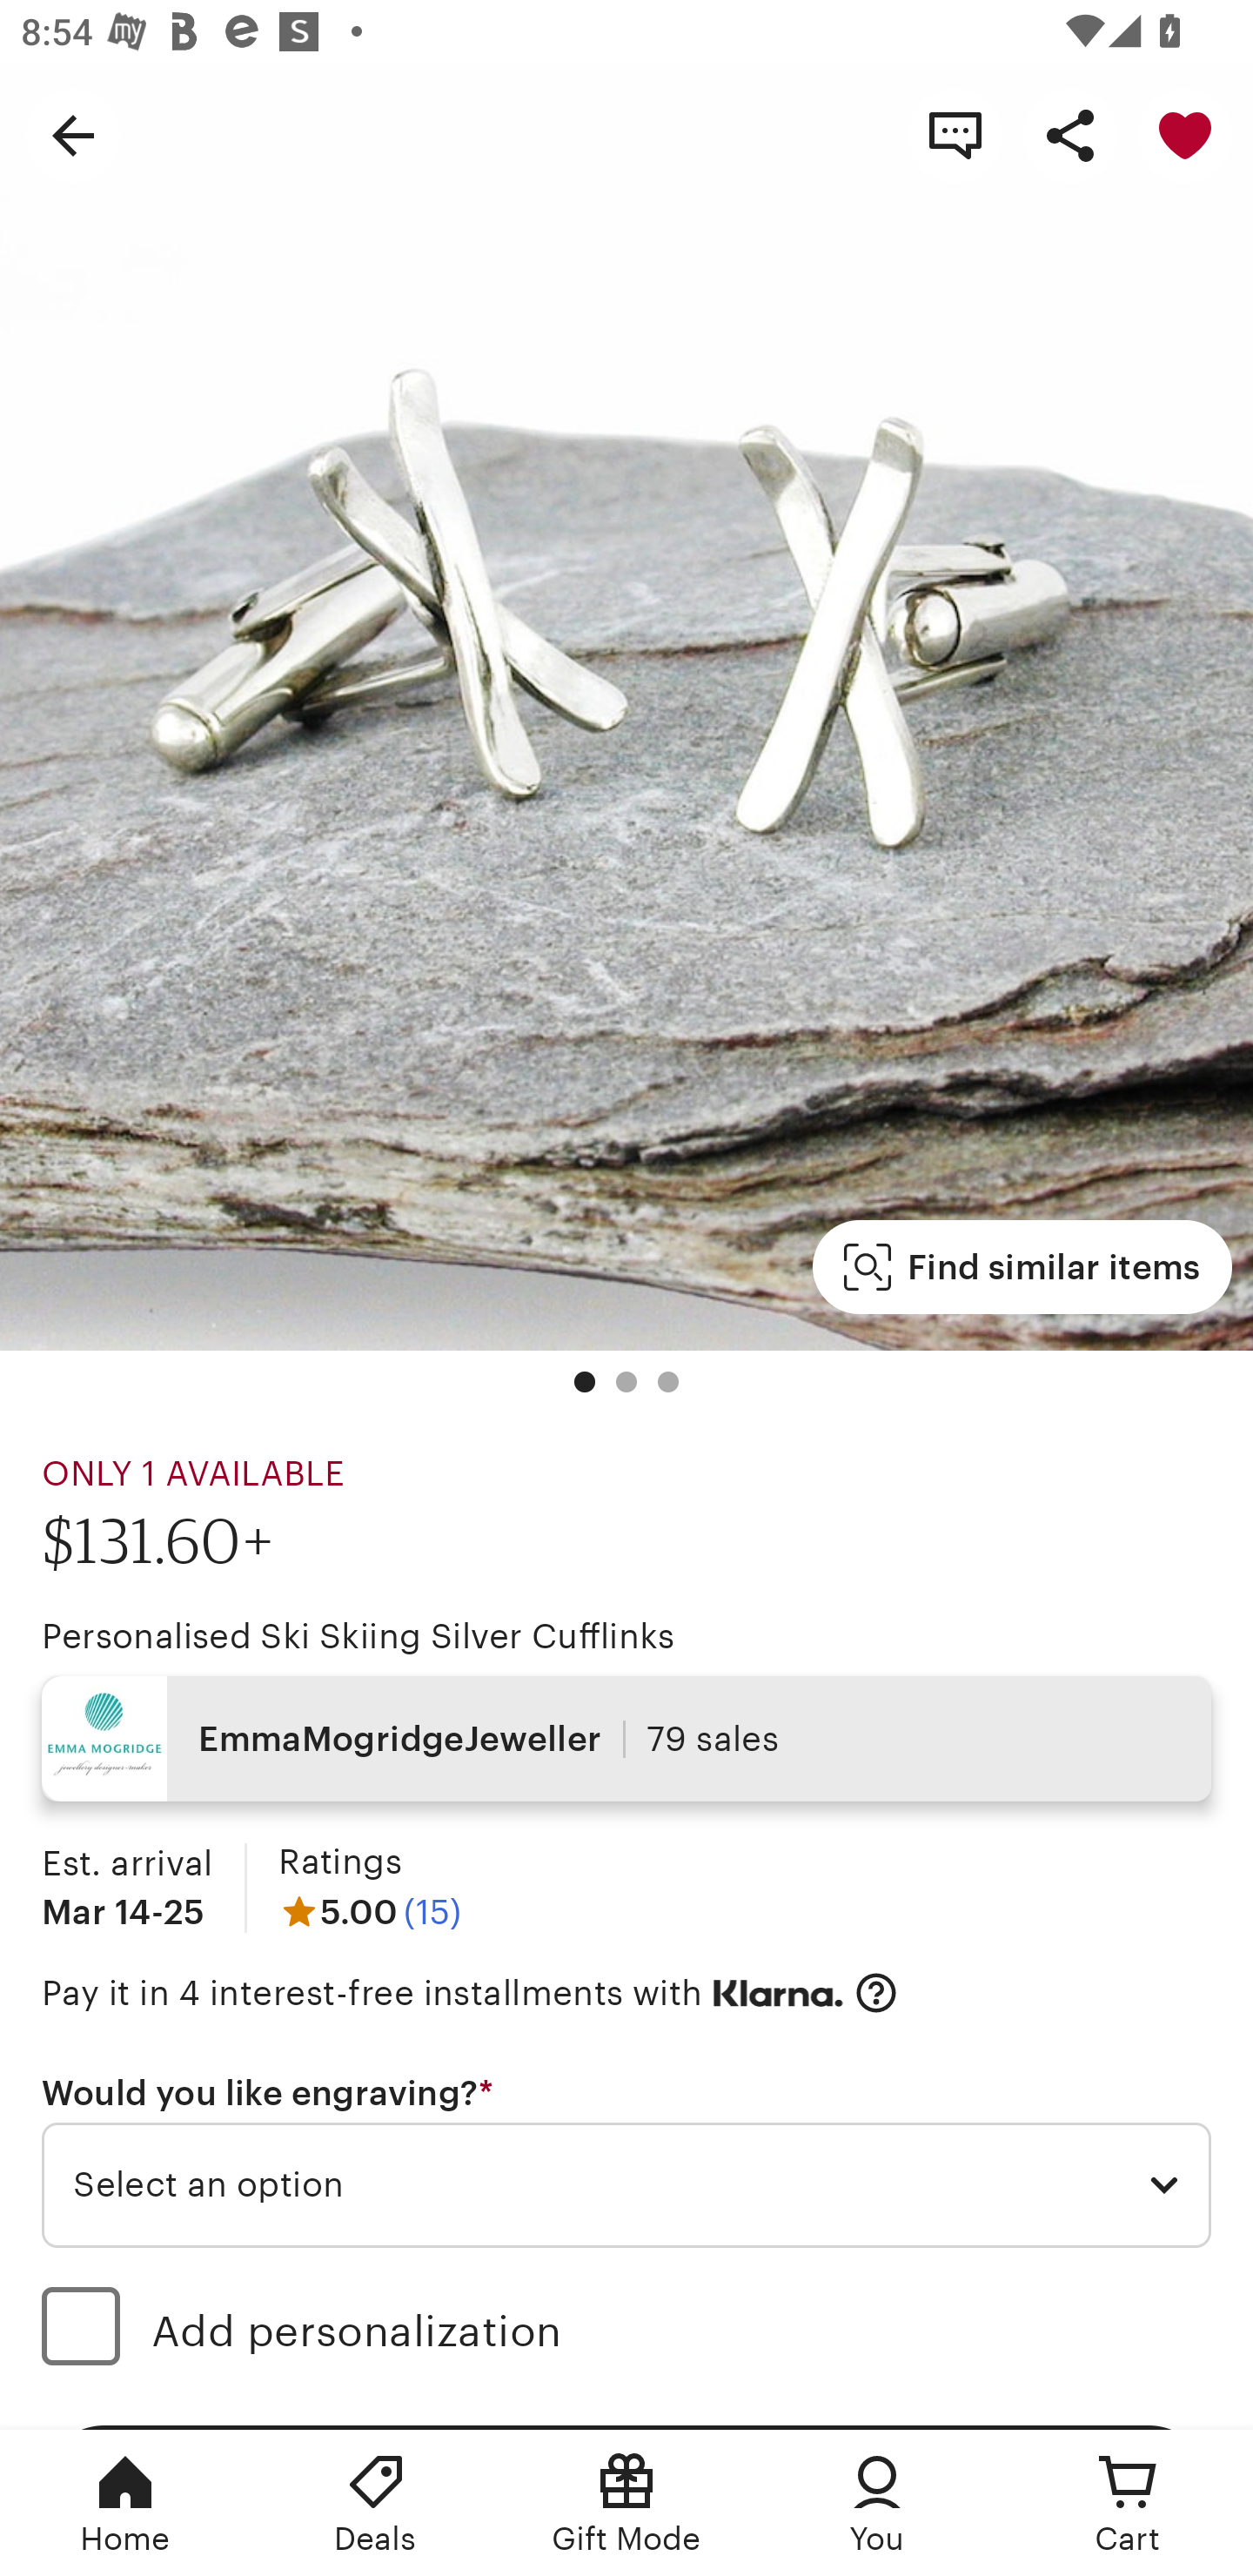  What do you see at coordinates (877, 2503) in the screenshot?
I see `You` at bounding box center [877, 2503].